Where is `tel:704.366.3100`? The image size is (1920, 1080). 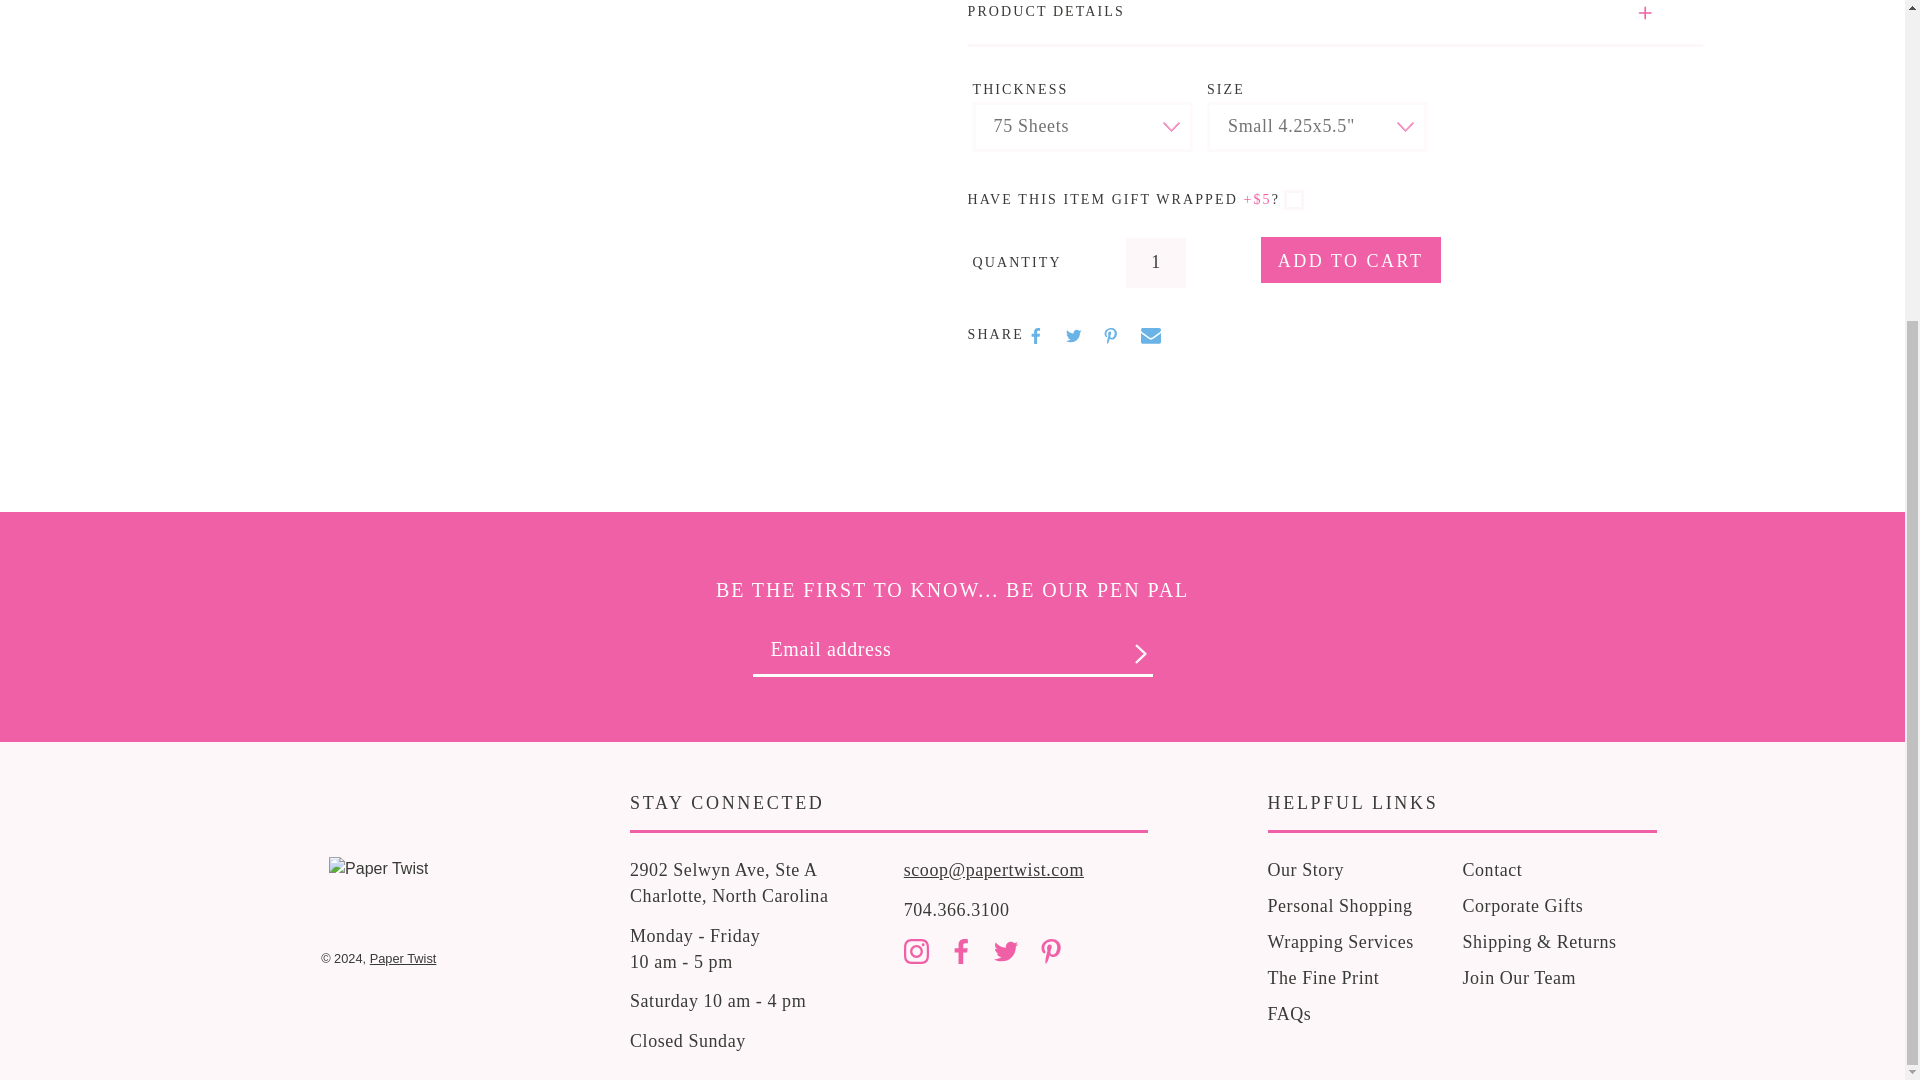 tel:704.366.3100 is located at coordinates (956, 910).